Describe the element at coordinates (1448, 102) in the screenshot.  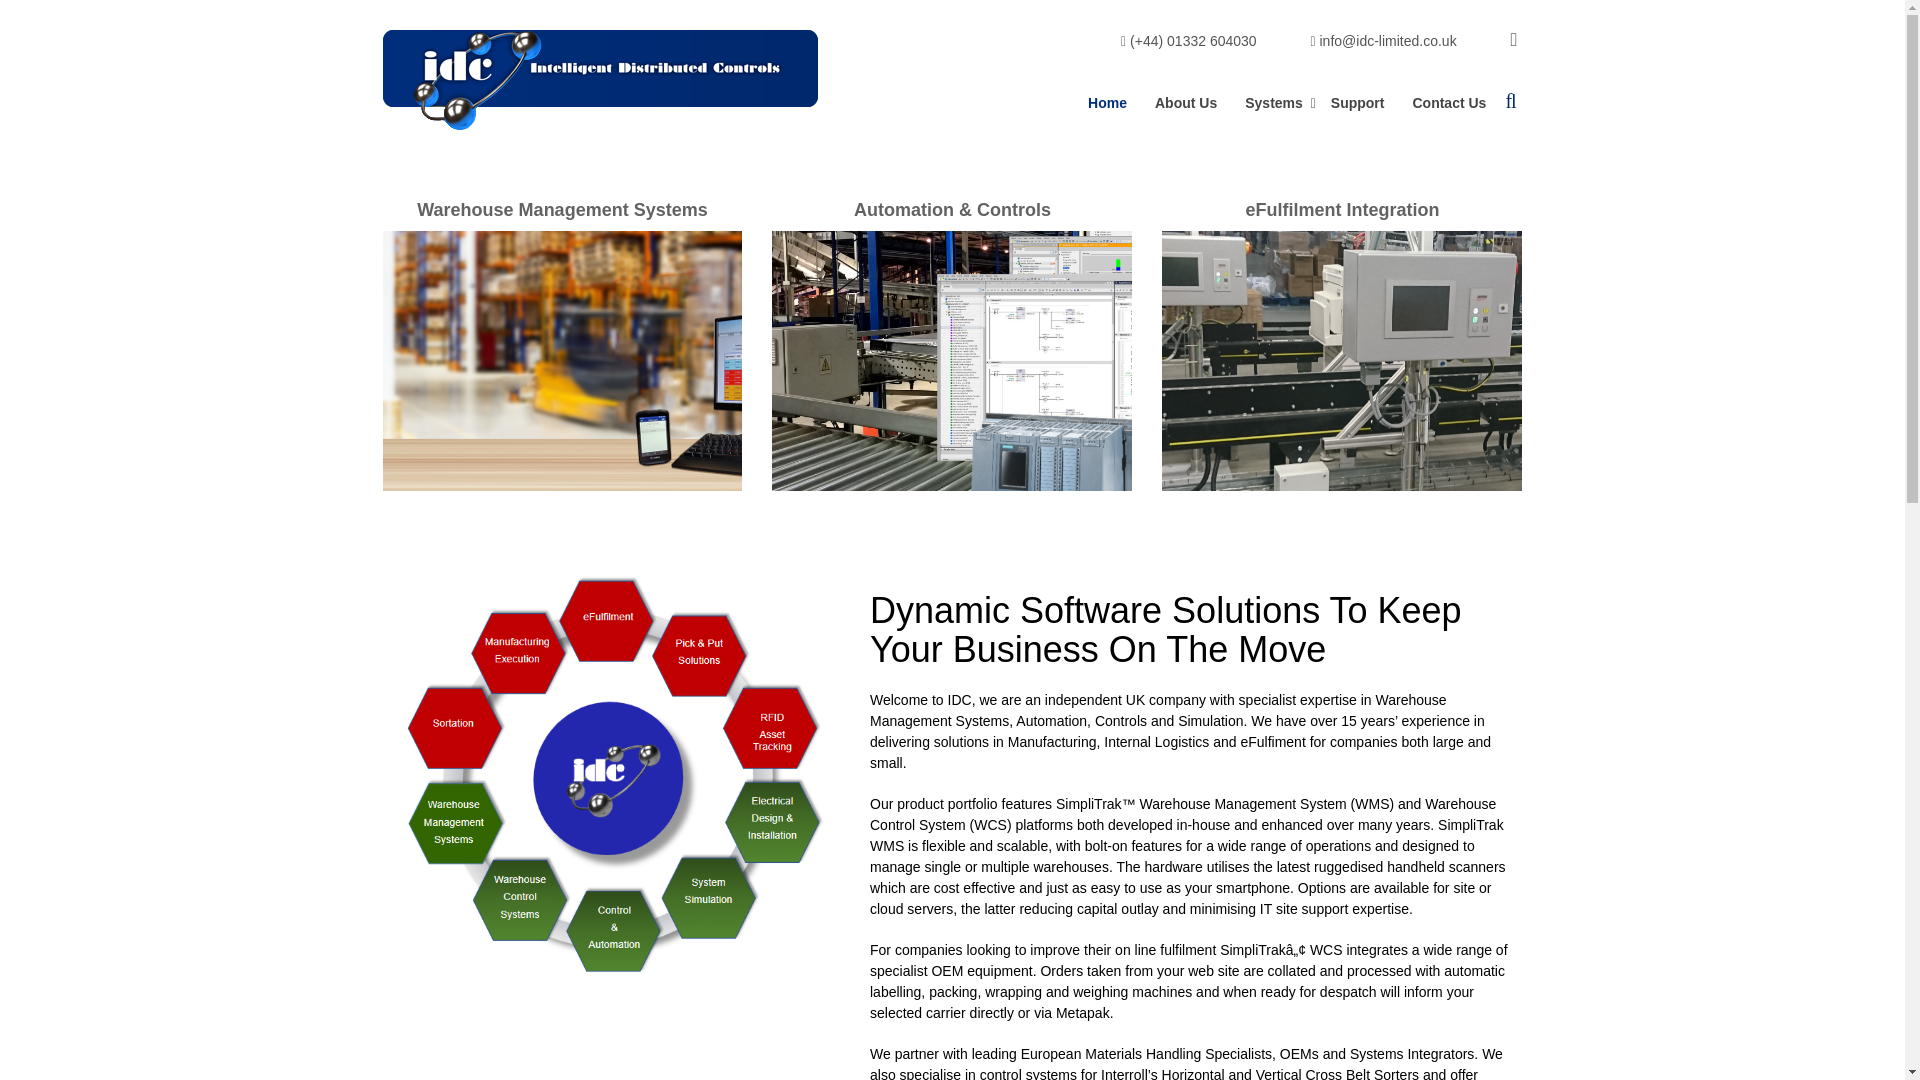
I see `Contact Us` at that location.